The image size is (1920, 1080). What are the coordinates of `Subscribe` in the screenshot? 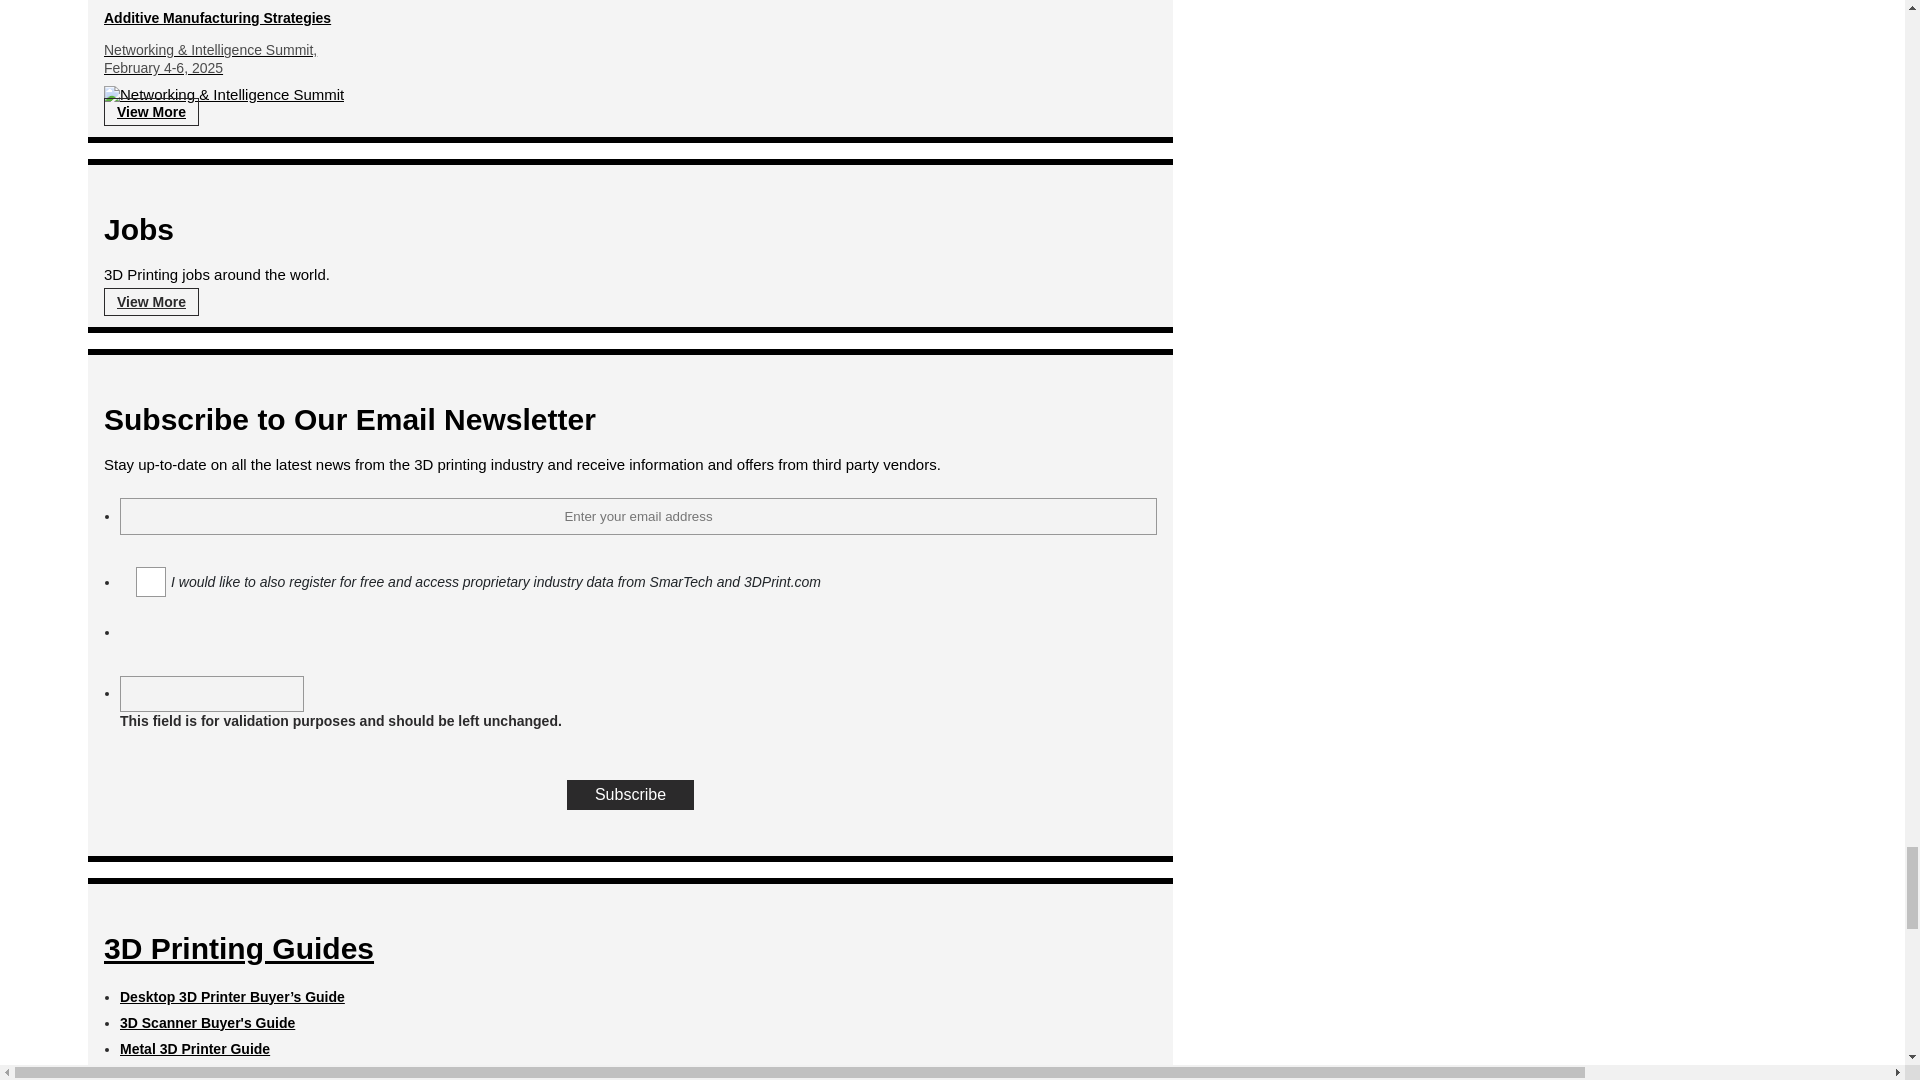 It's located at (630, 794).